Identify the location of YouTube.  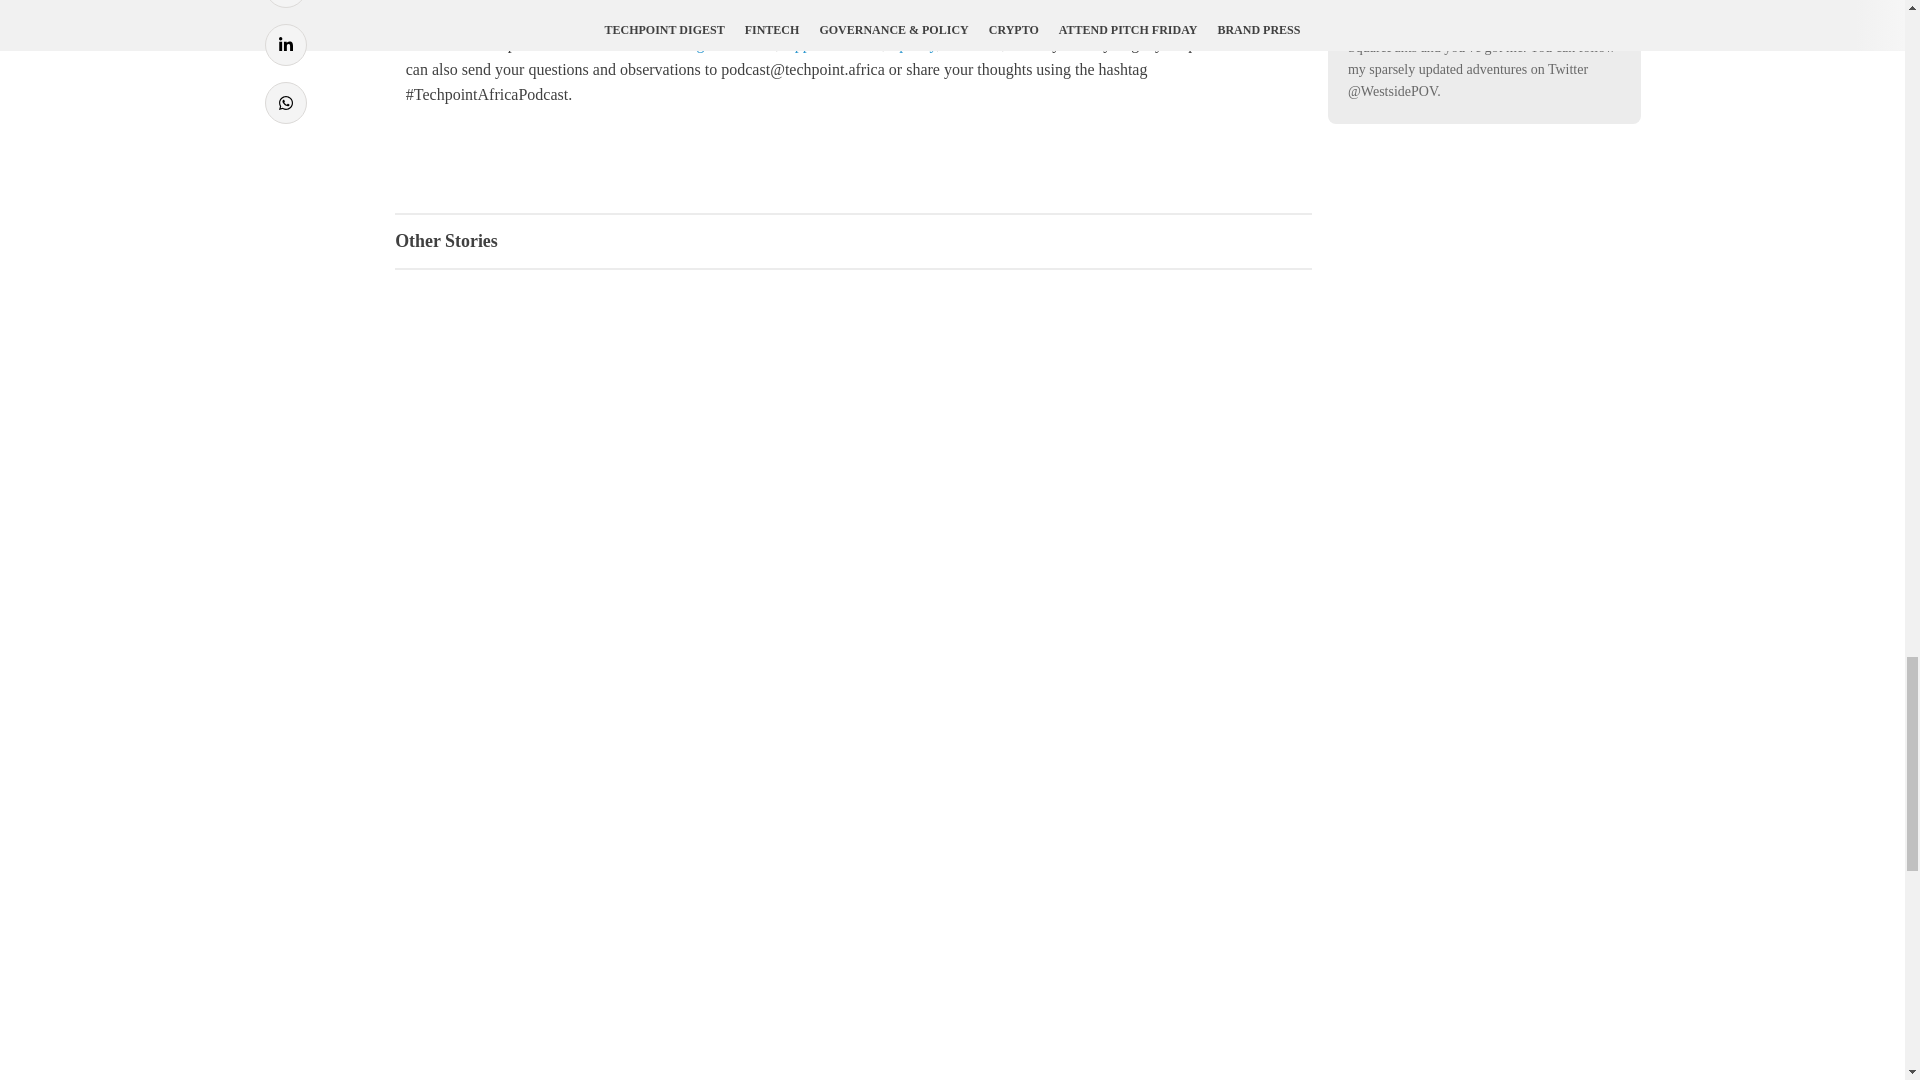
(973, 42).